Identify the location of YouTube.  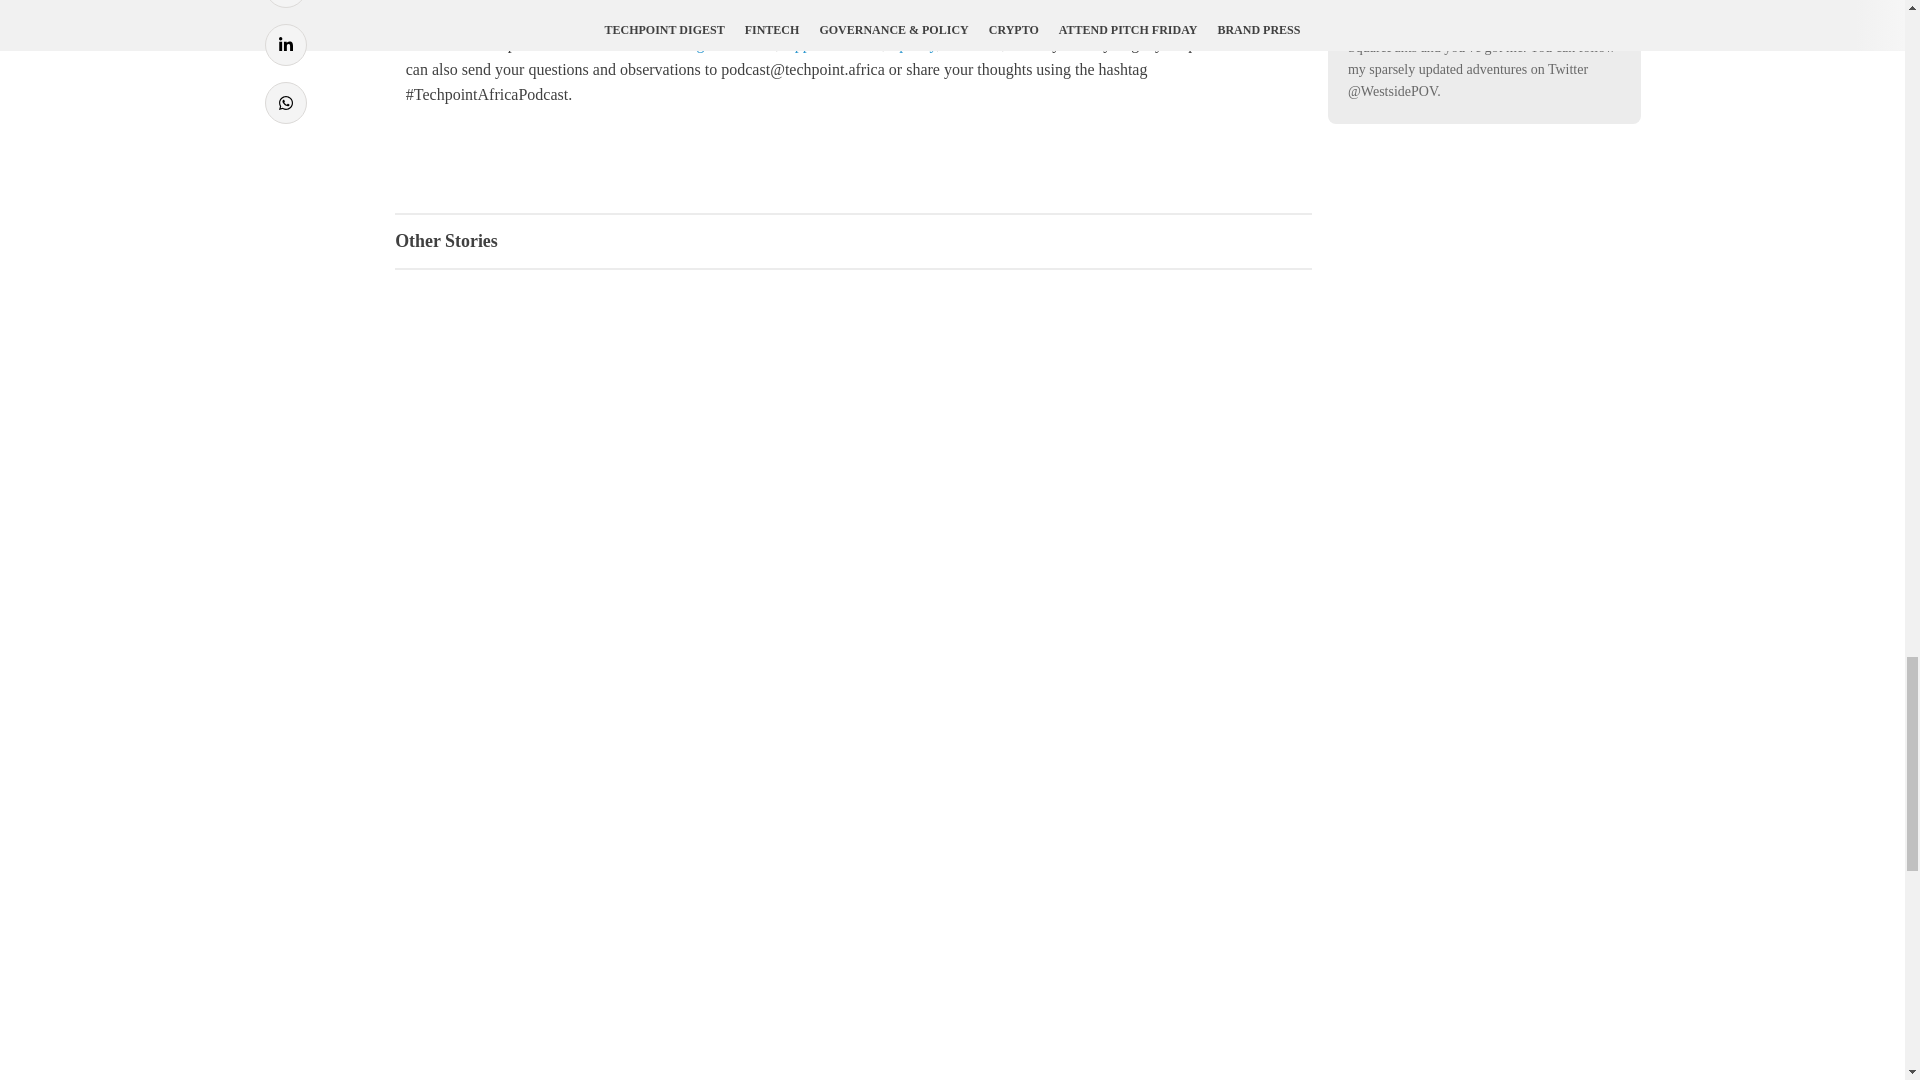
(973, 42).